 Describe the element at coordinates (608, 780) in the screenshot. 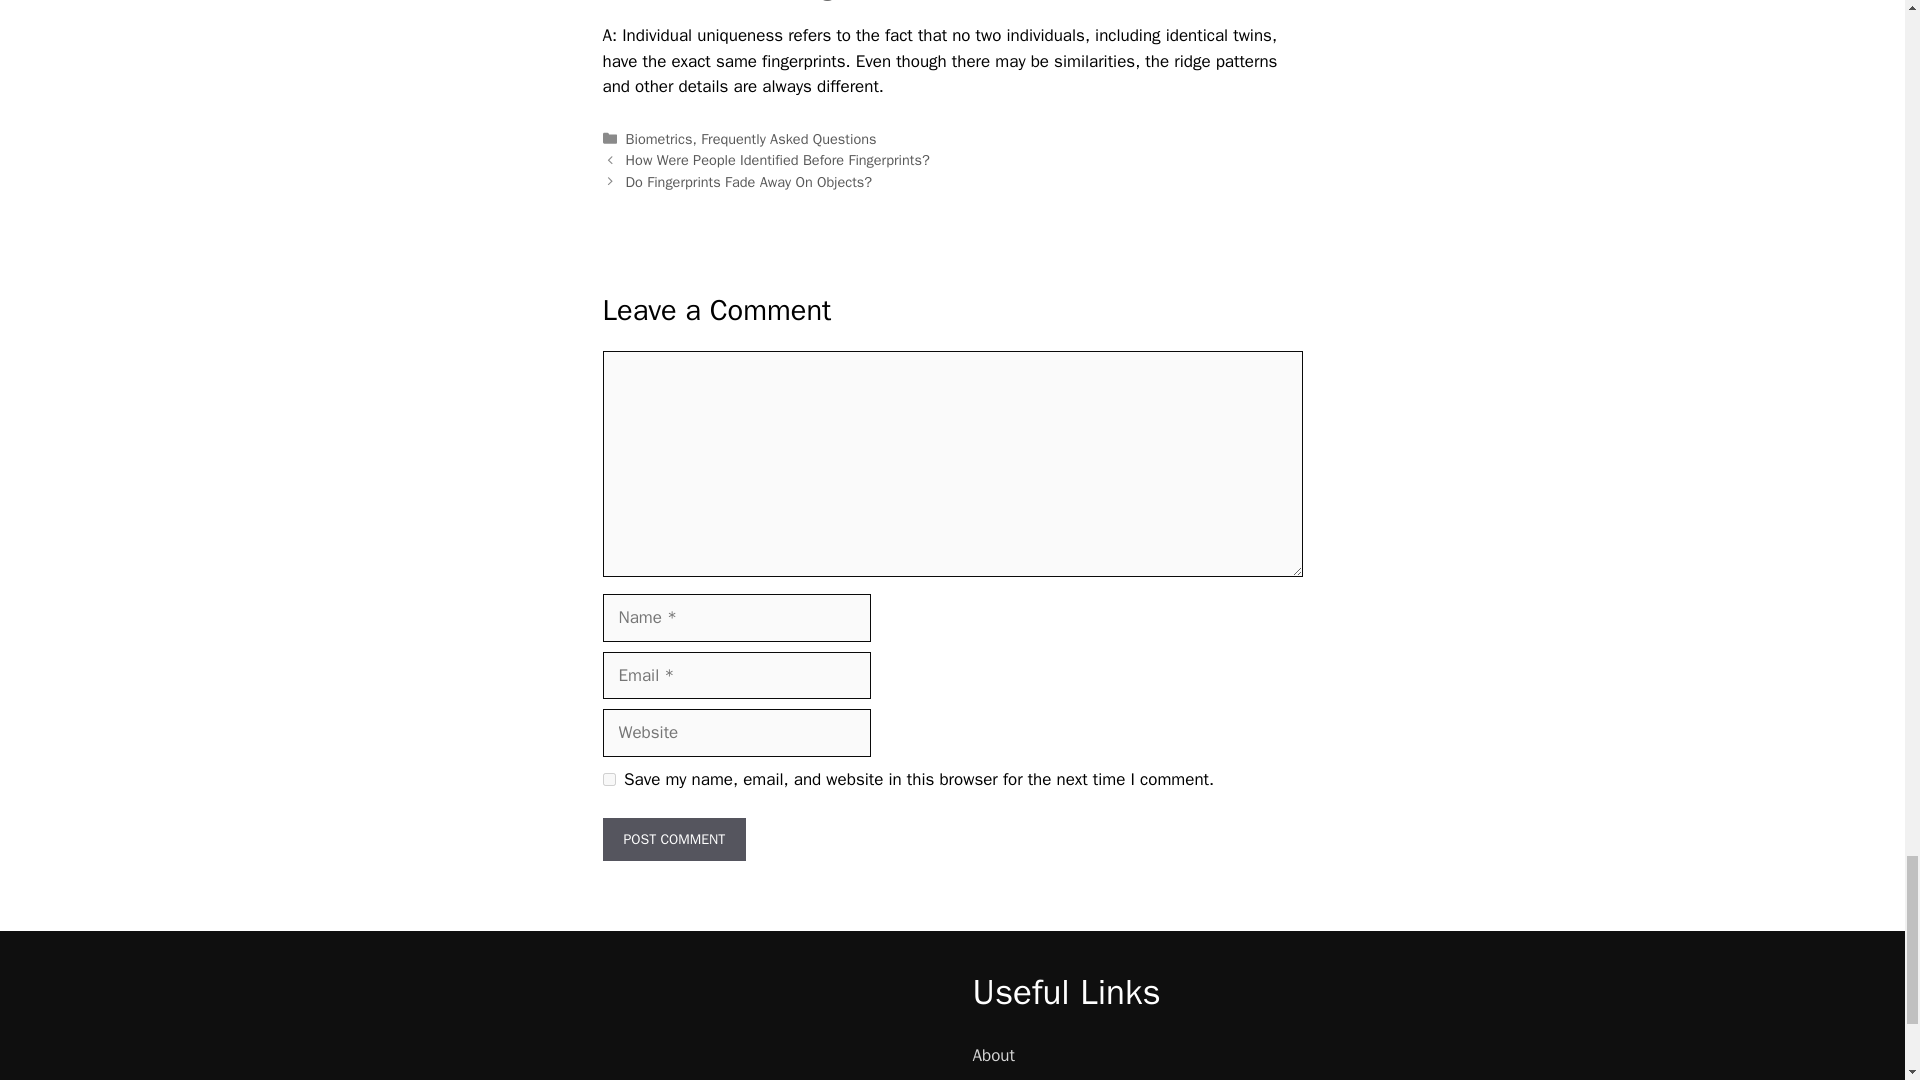

I see `yes` at that location.